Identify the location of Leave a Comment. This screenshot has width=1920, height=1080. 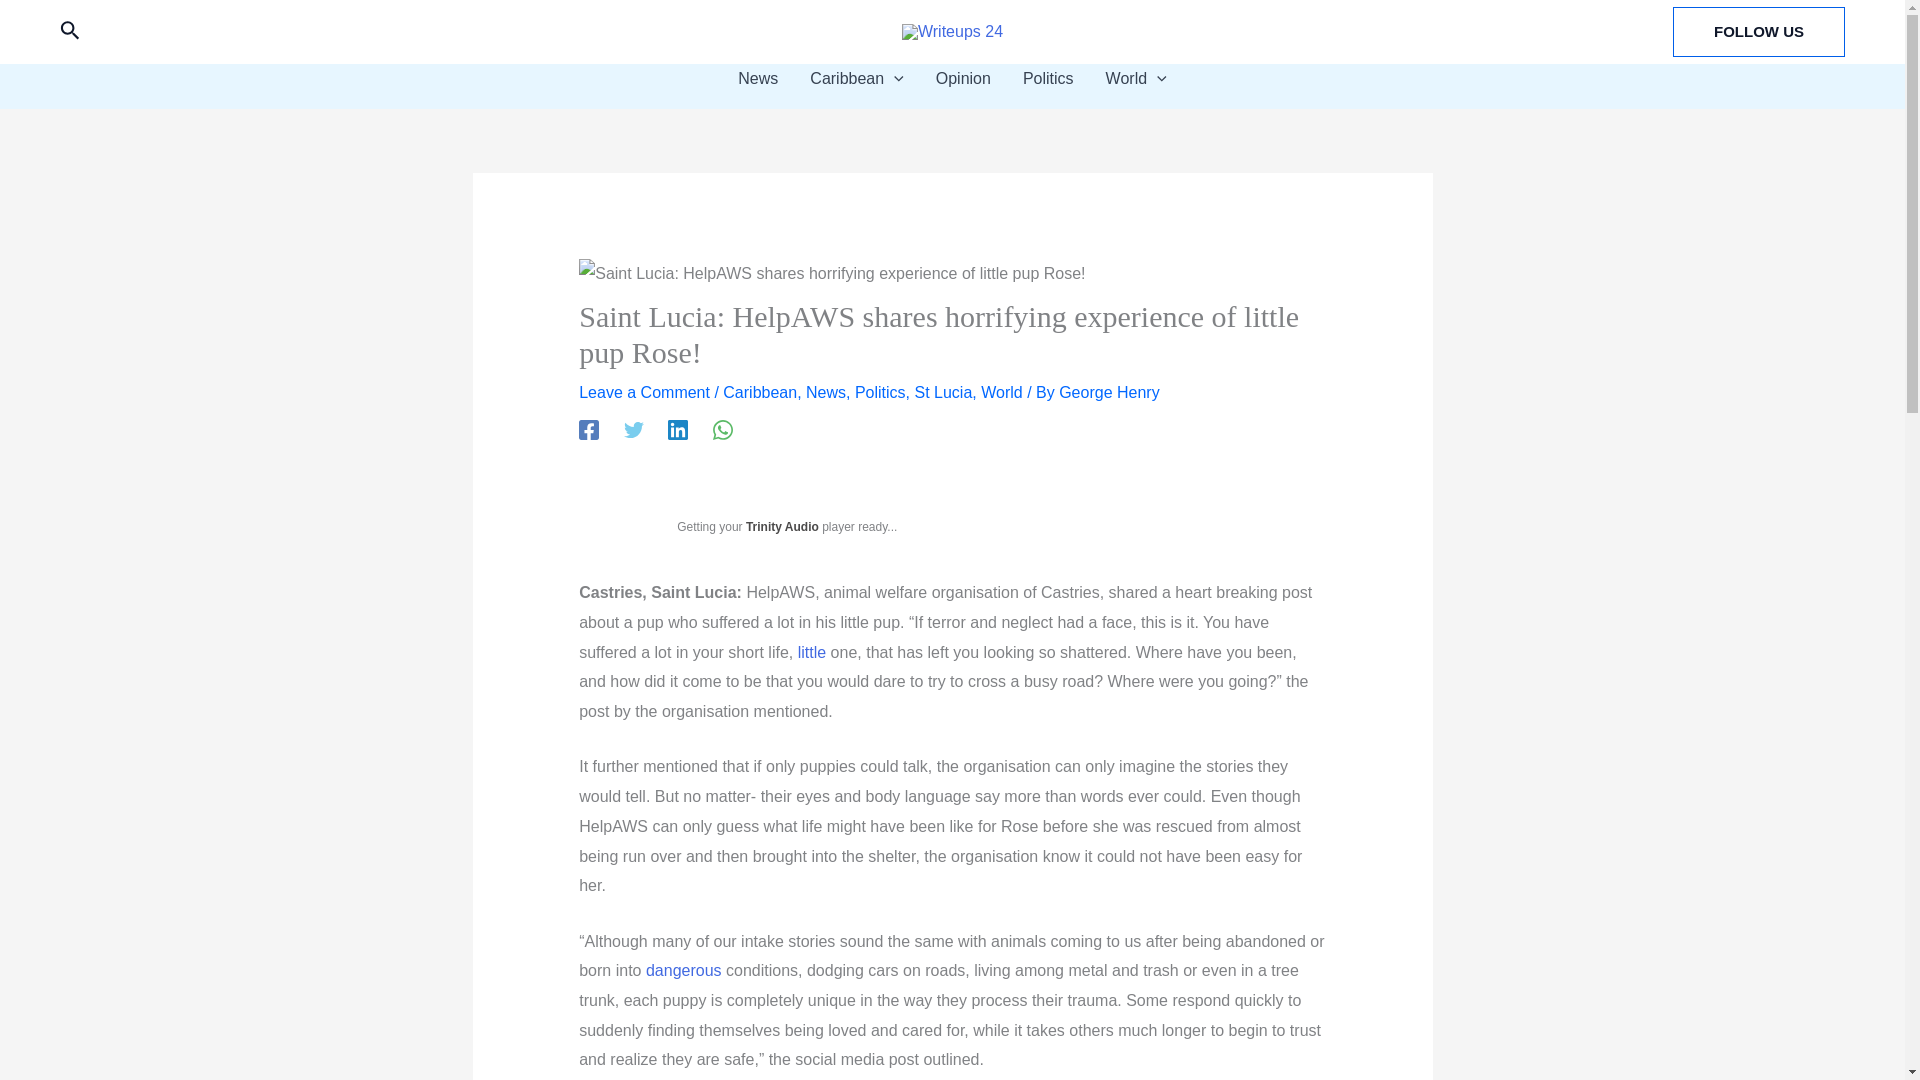
(644, 392).